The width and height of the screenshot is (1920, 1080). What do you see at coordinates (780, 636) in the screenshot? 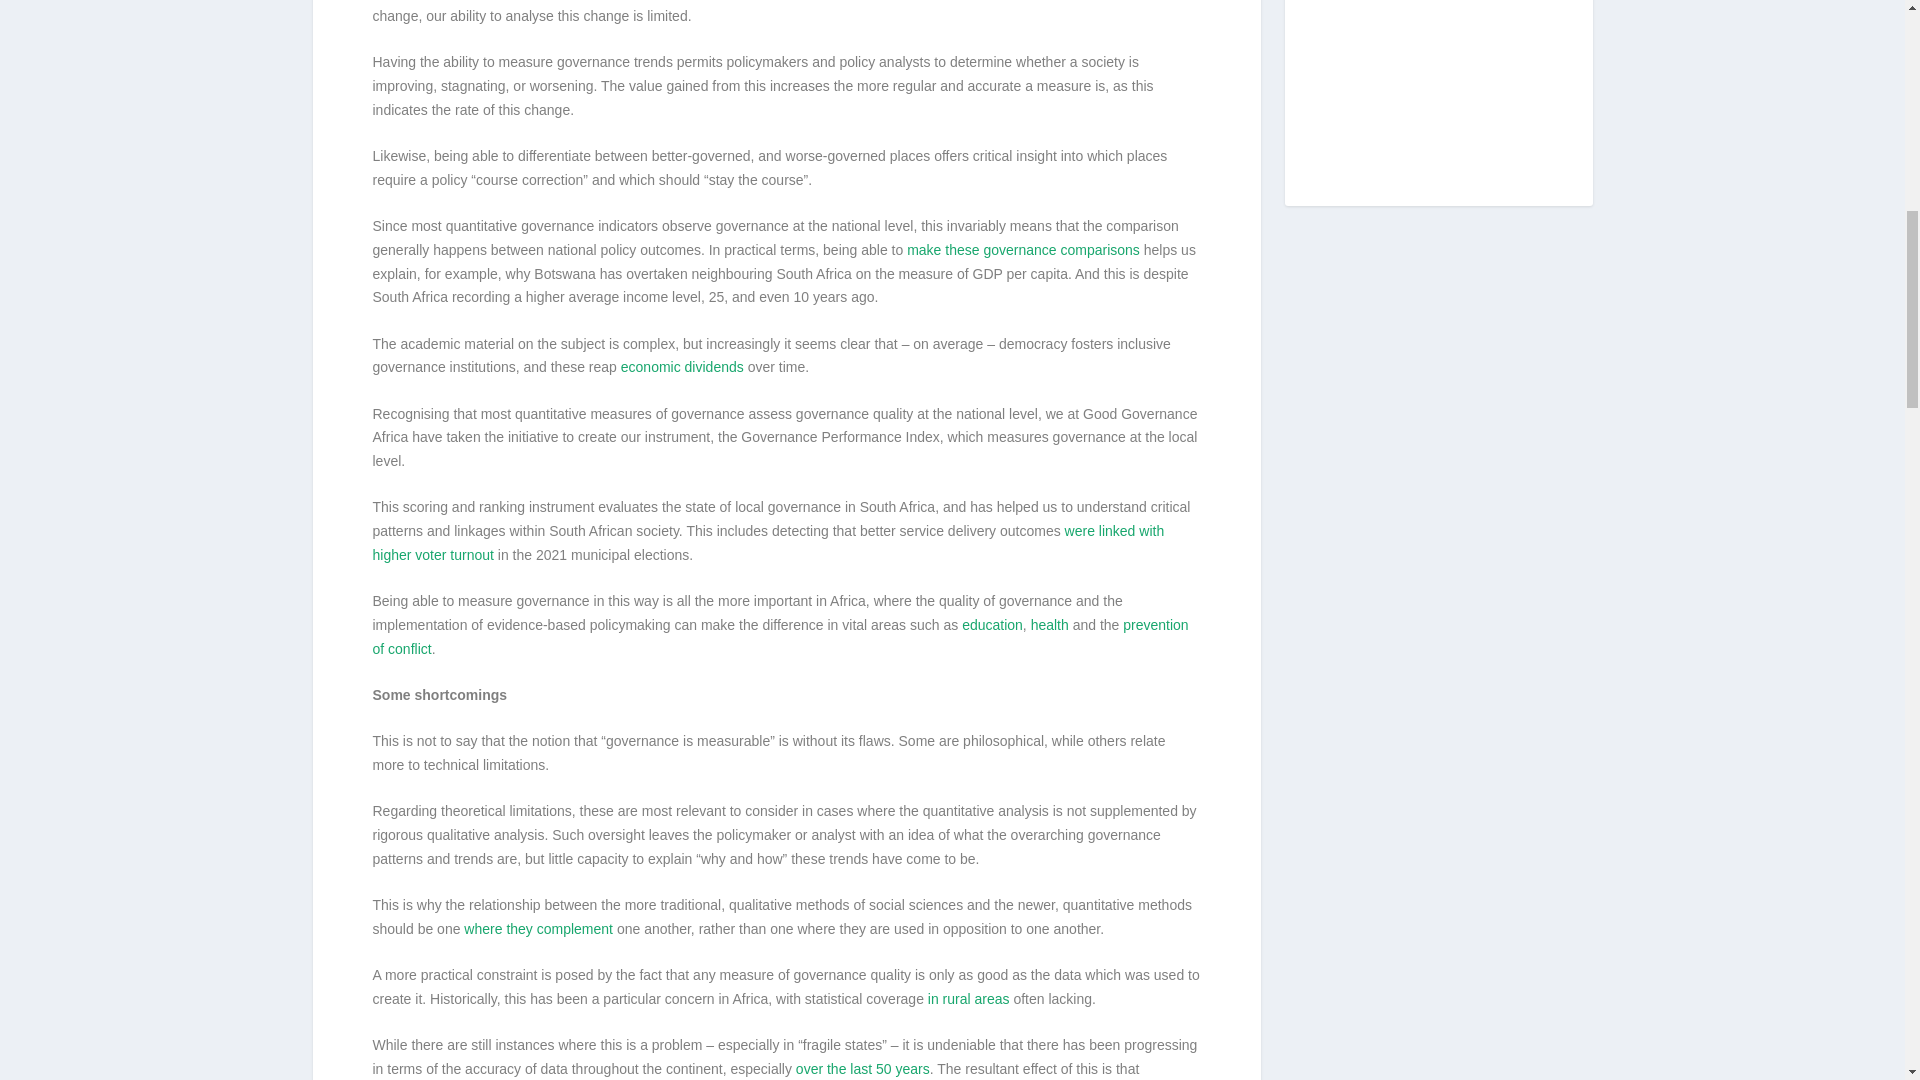
I see `prevention of conflict` at bounding box center [780, 636].